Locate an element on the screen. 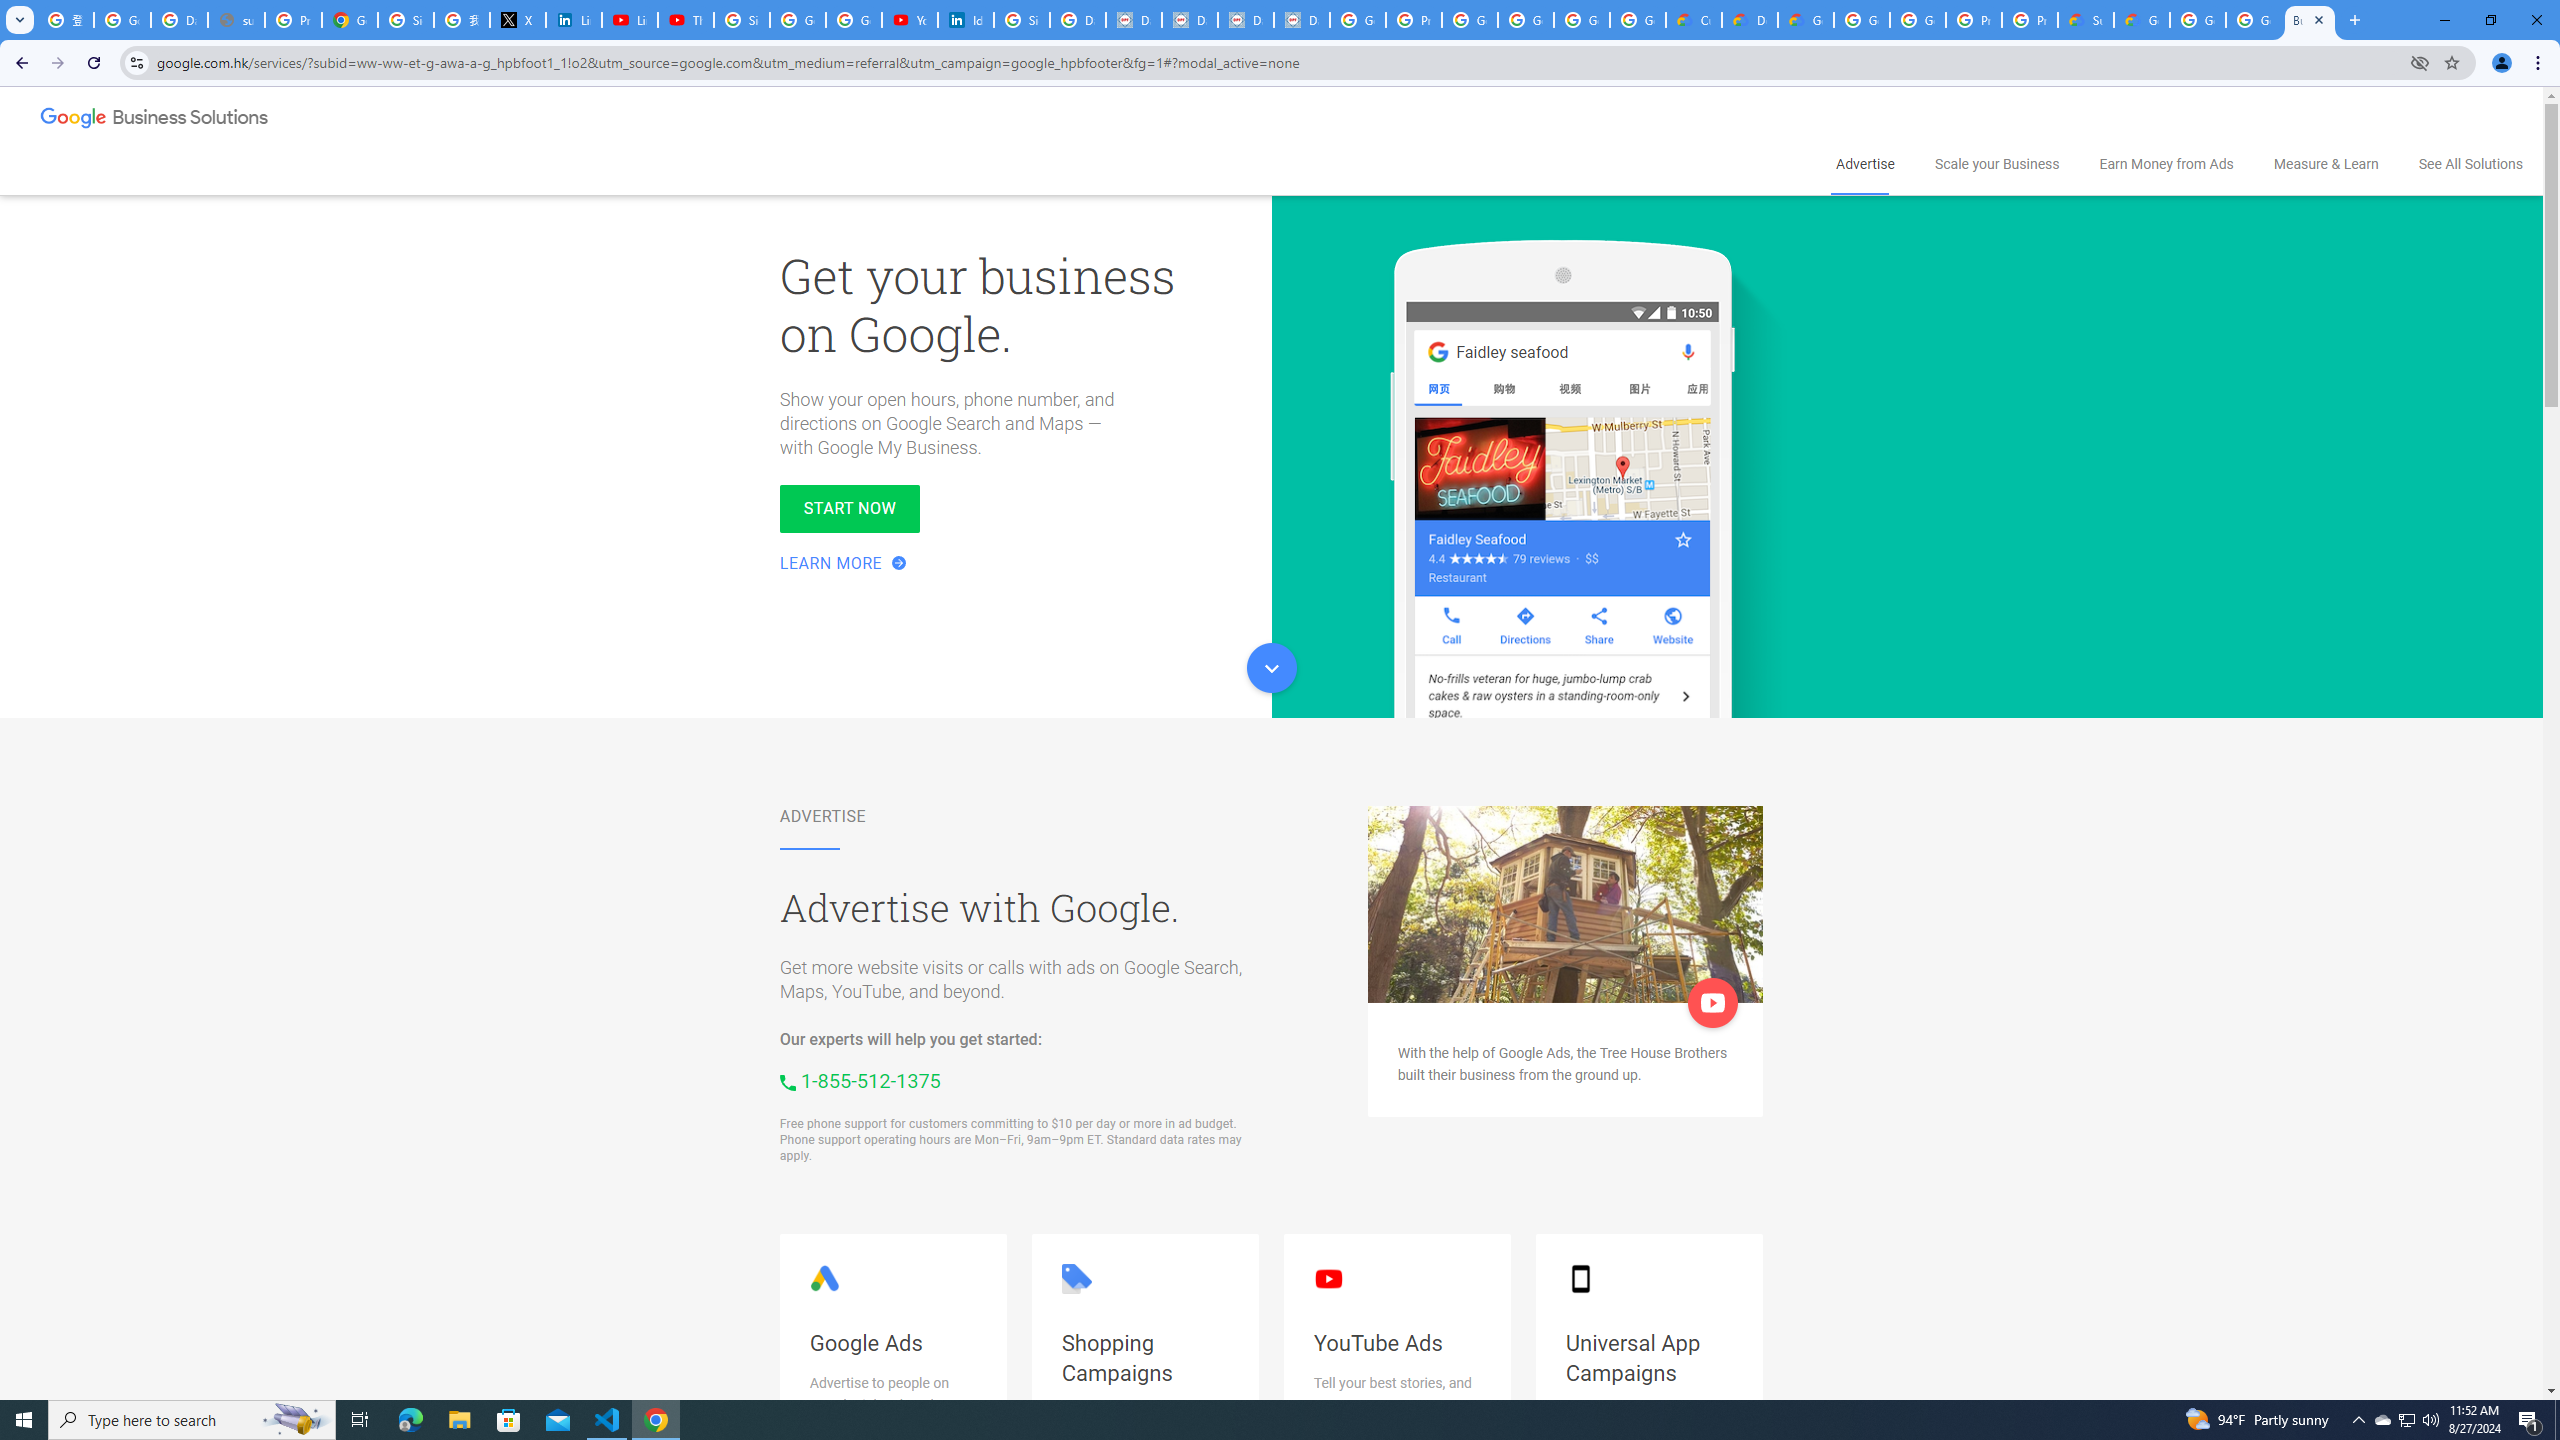  Customer Care | Google Cloud is located at coordinates (1693, 20).